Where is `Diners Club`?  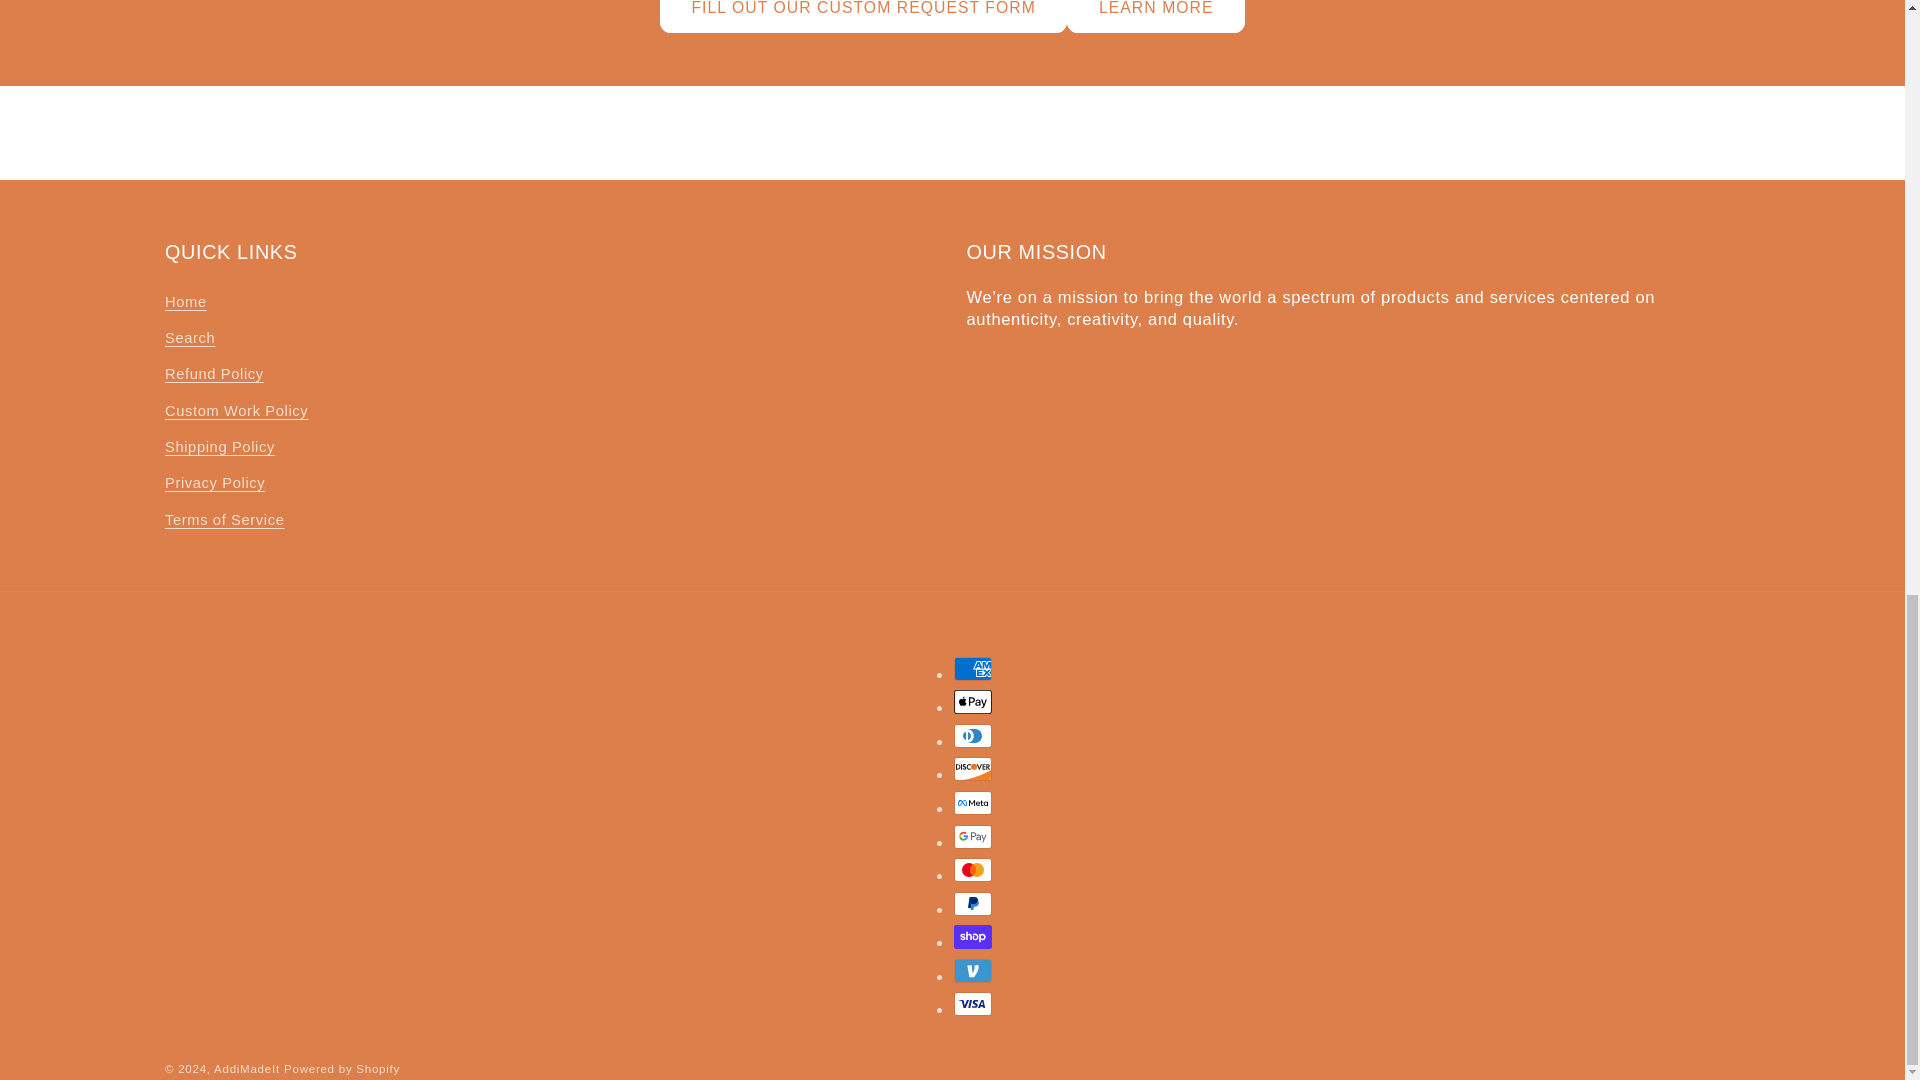 Diners Club is located at coordinates (973, 736).